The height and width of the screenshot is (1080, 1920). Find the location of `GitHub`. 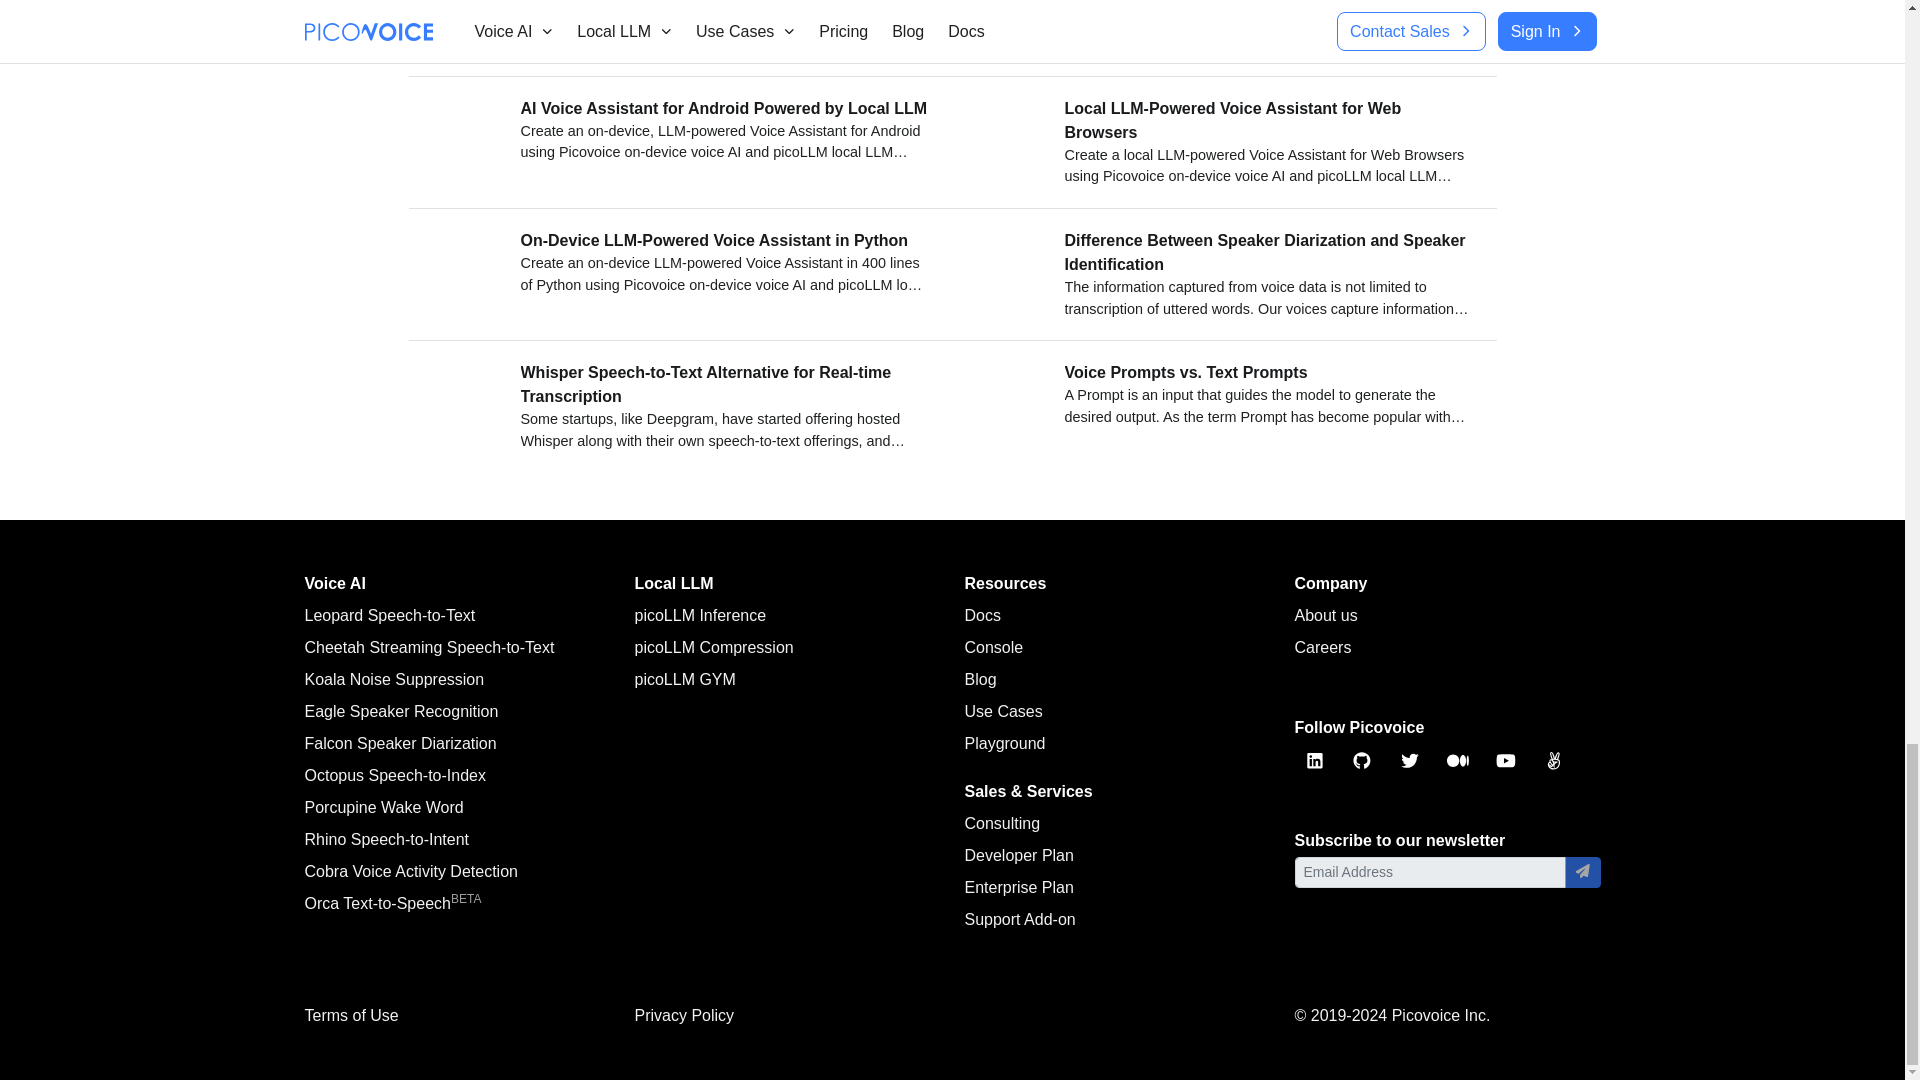

GitHub is located at coordinates (1362, 760).